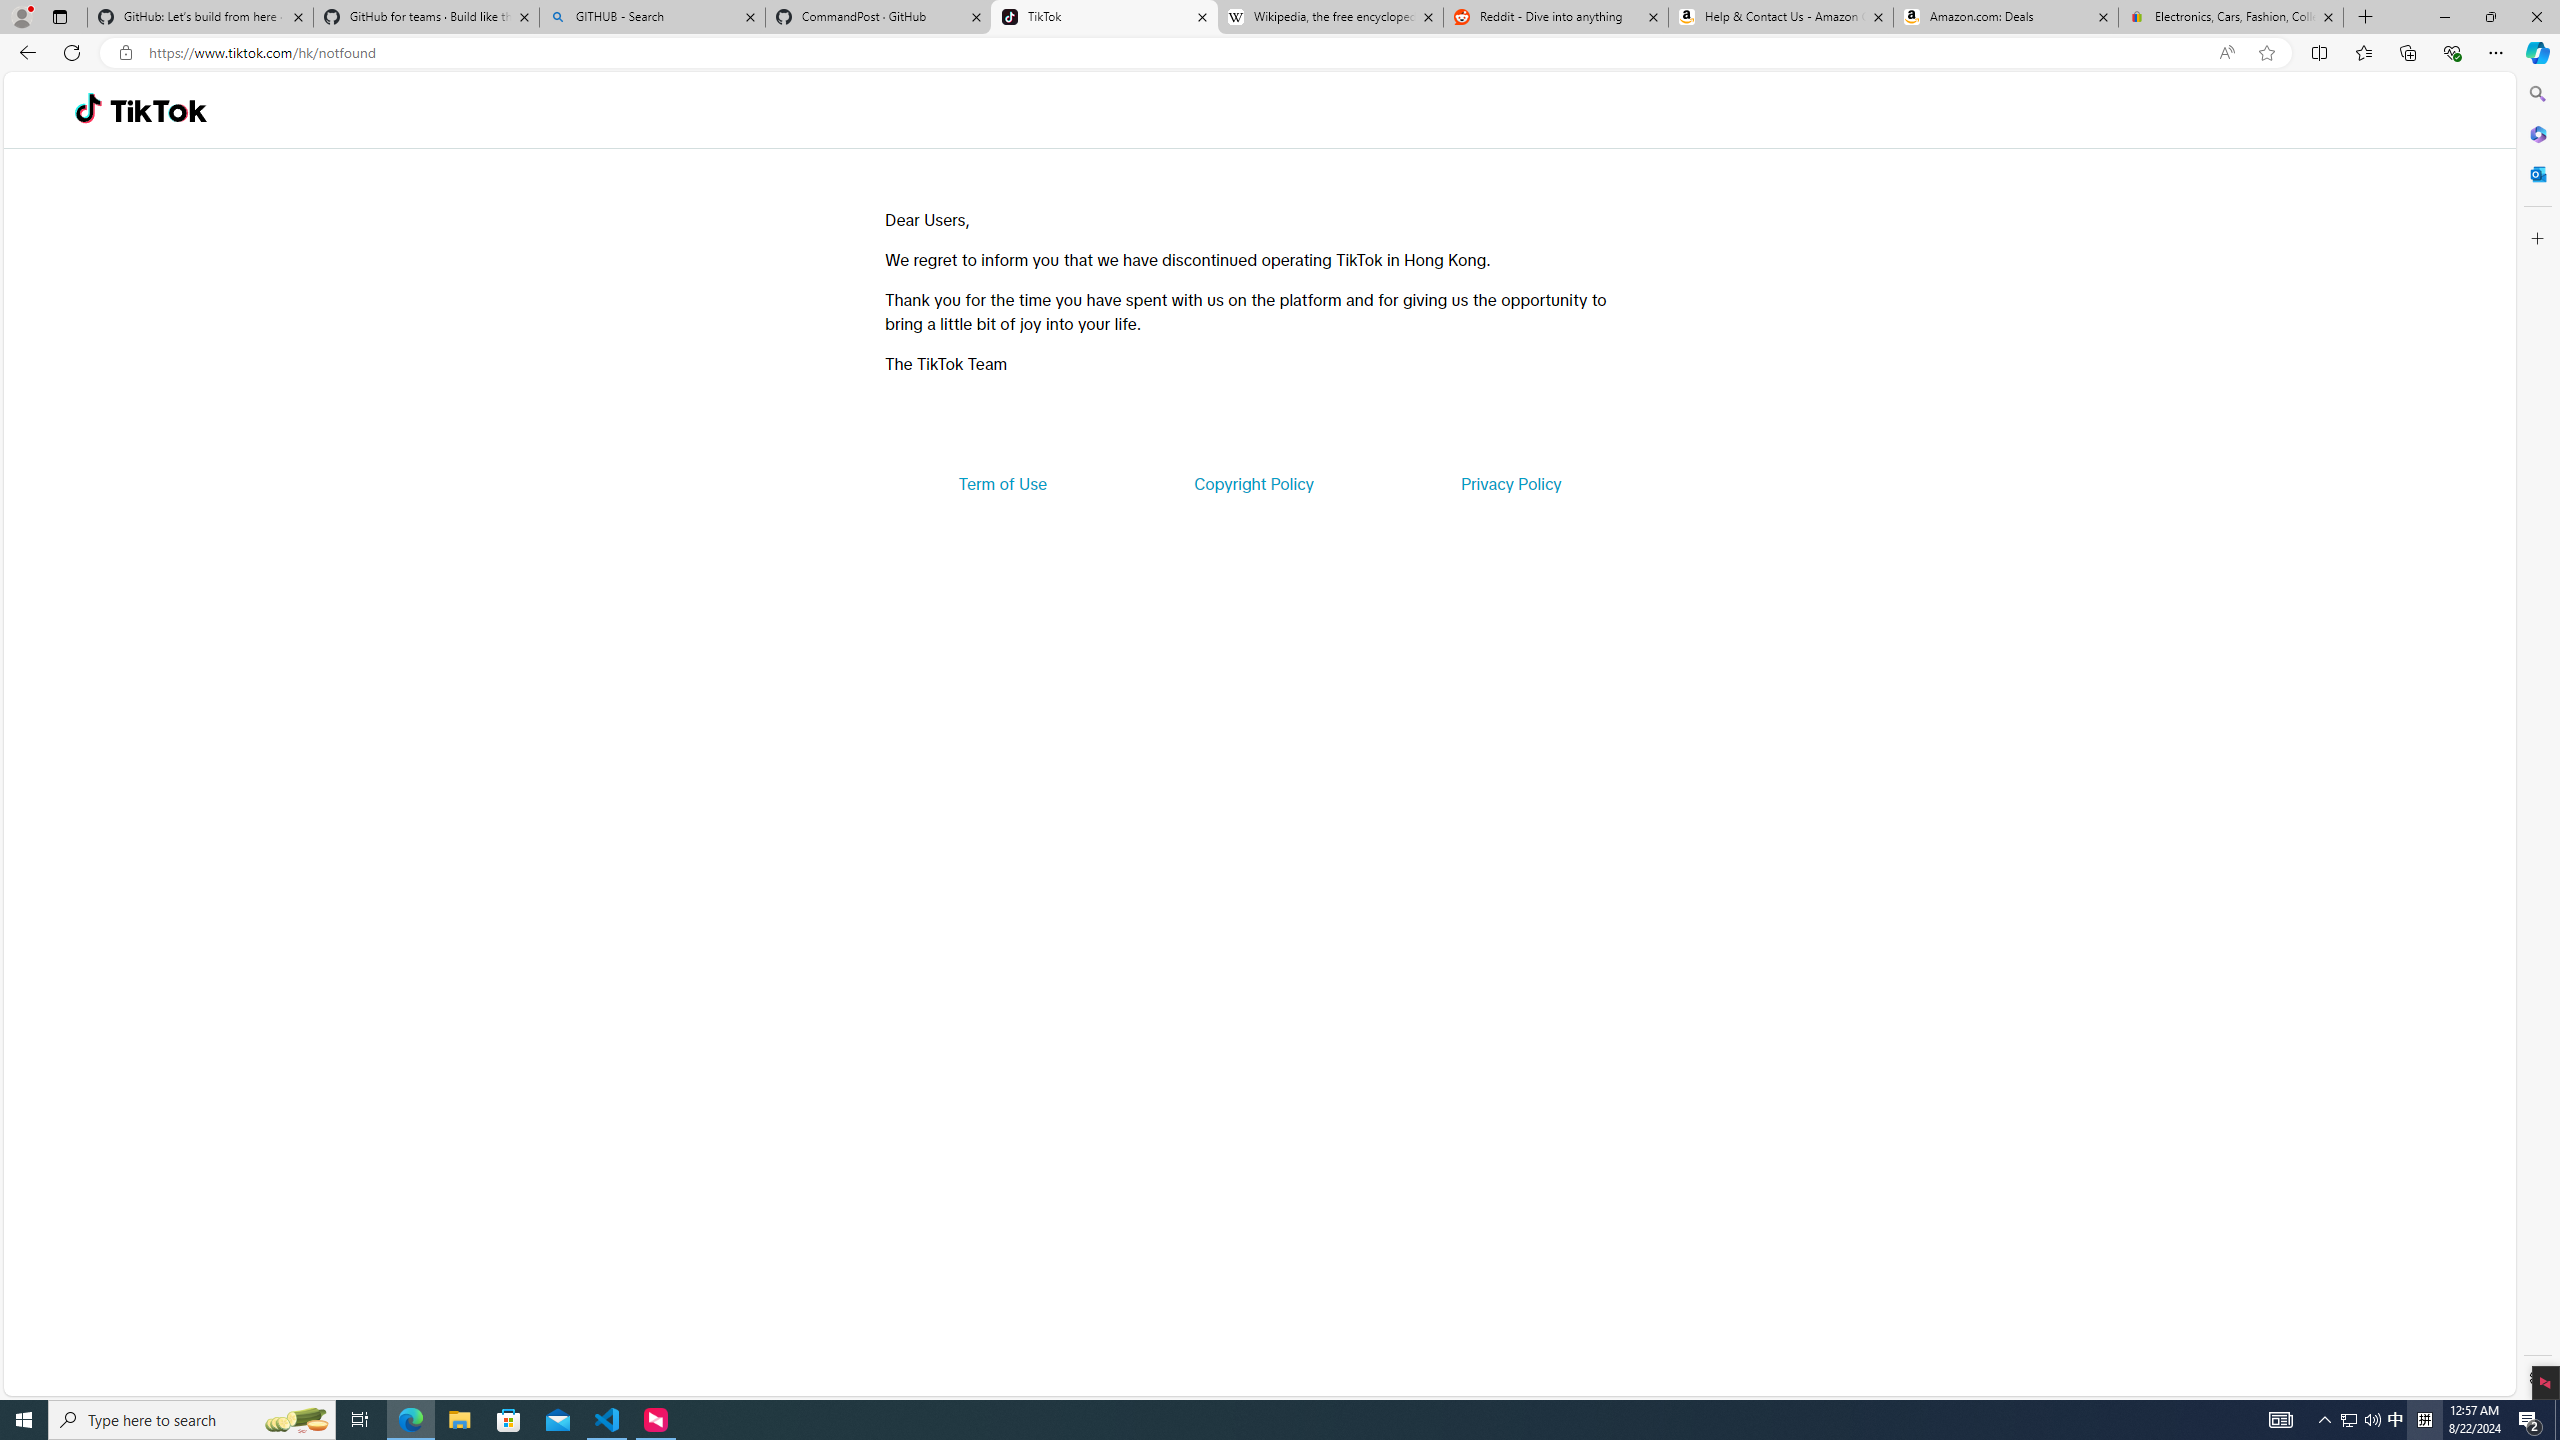  Describe the element at coordinates (1510, 484) in the screenshot. I see `Privacy Policy` at that location.